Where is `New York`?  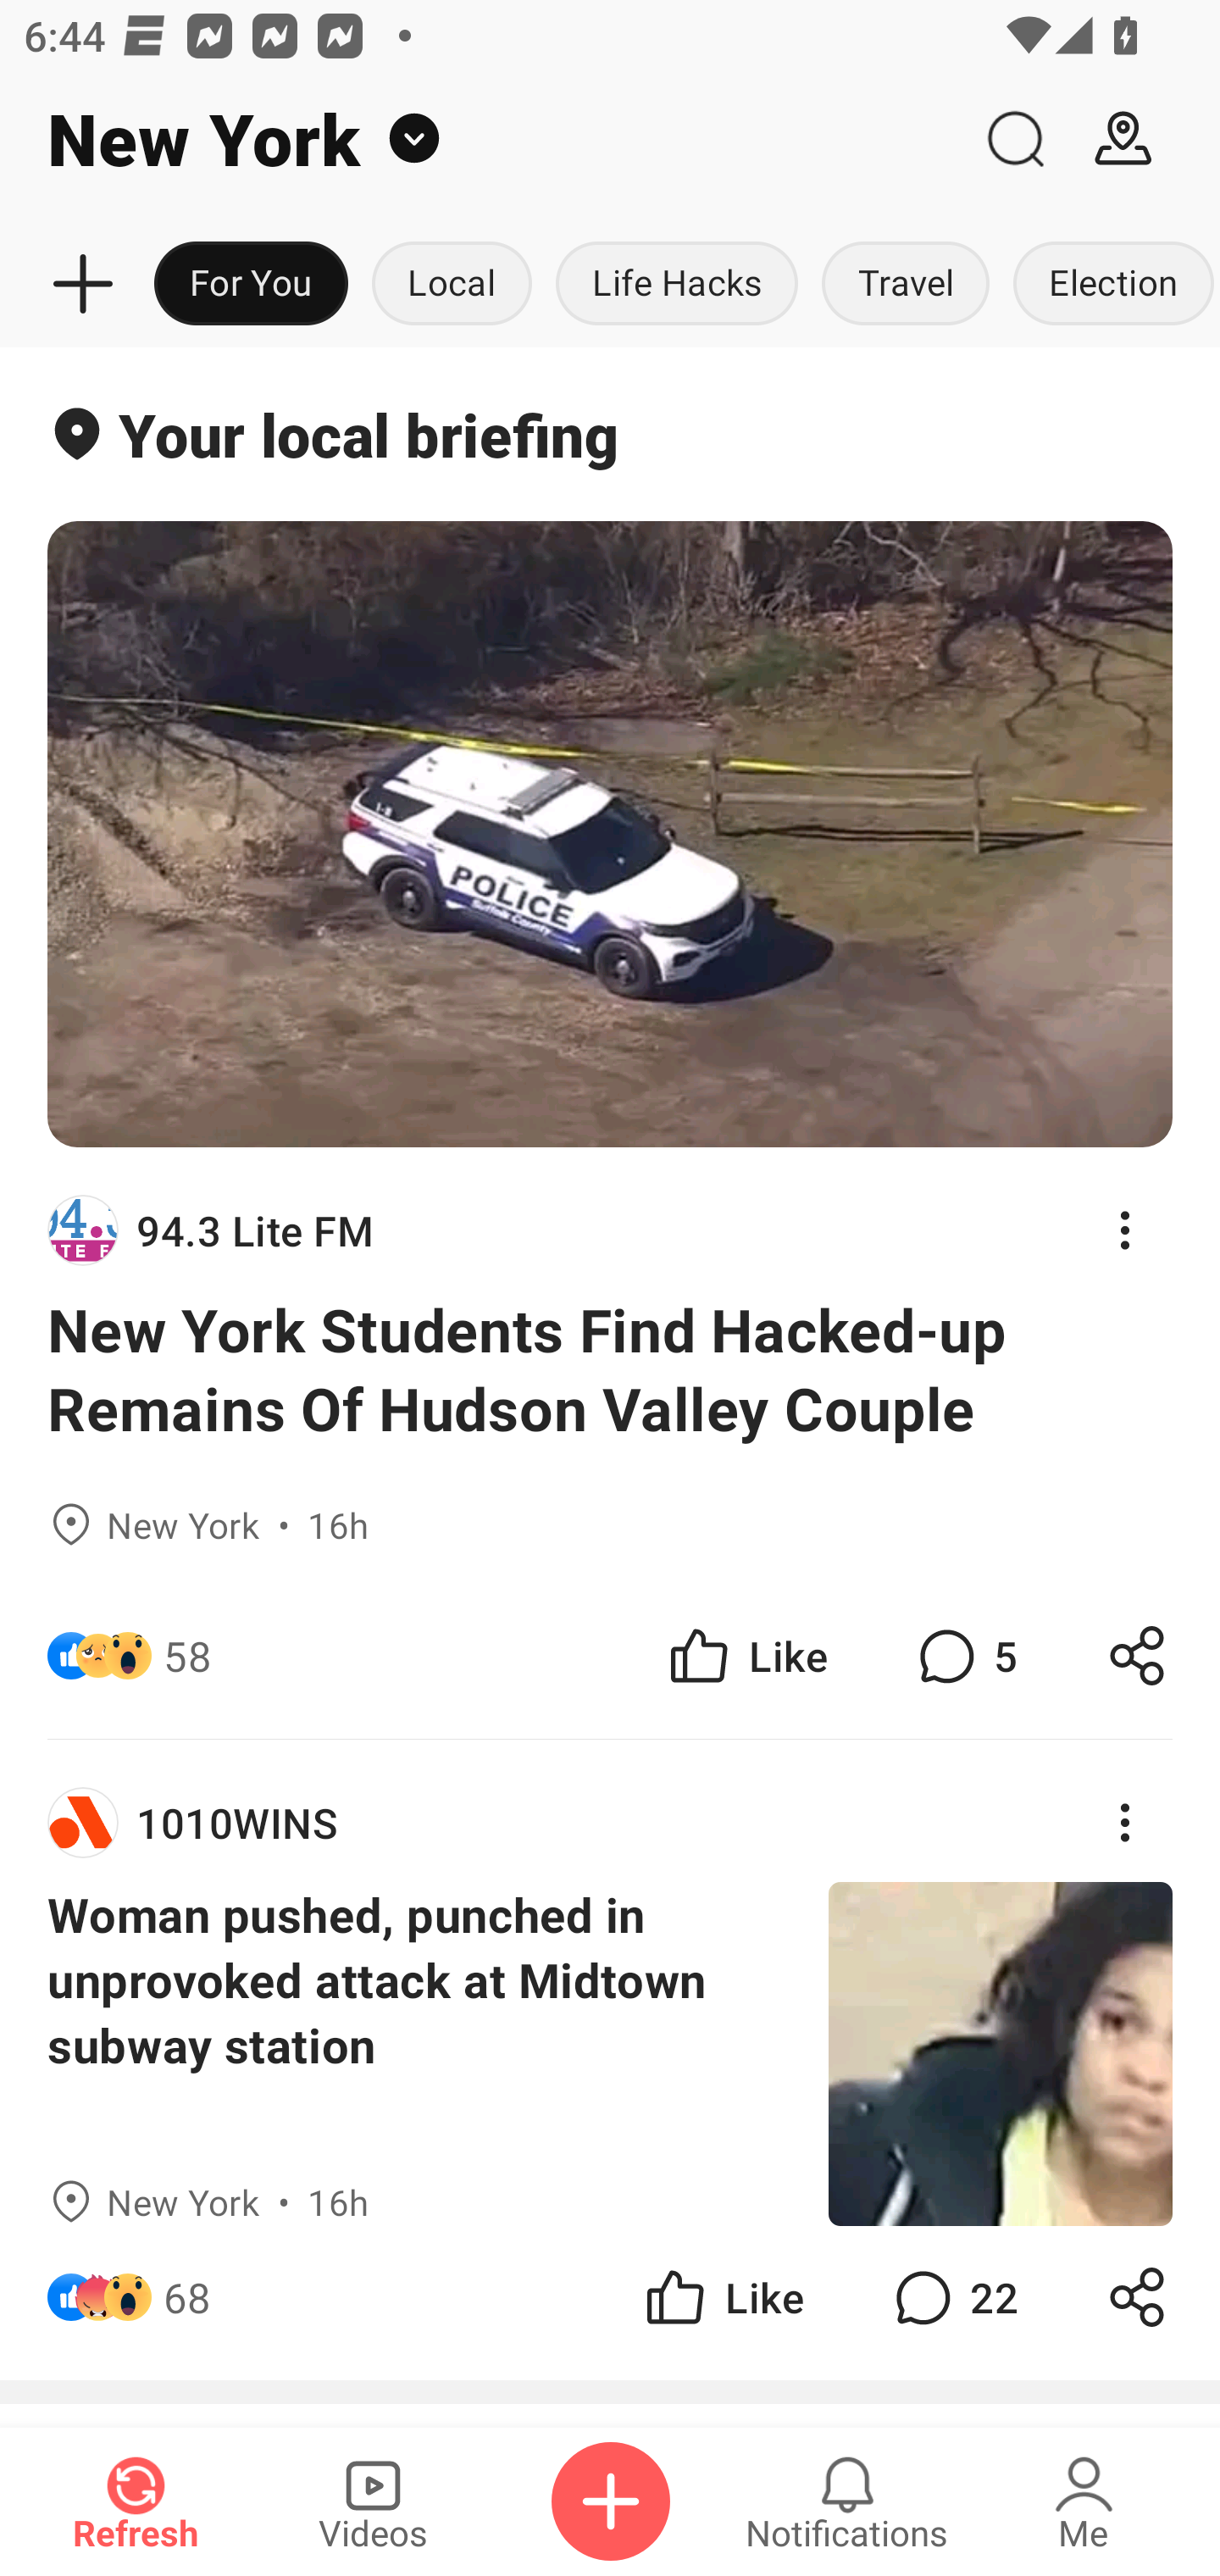 New York is located at coordinates (480, 139).